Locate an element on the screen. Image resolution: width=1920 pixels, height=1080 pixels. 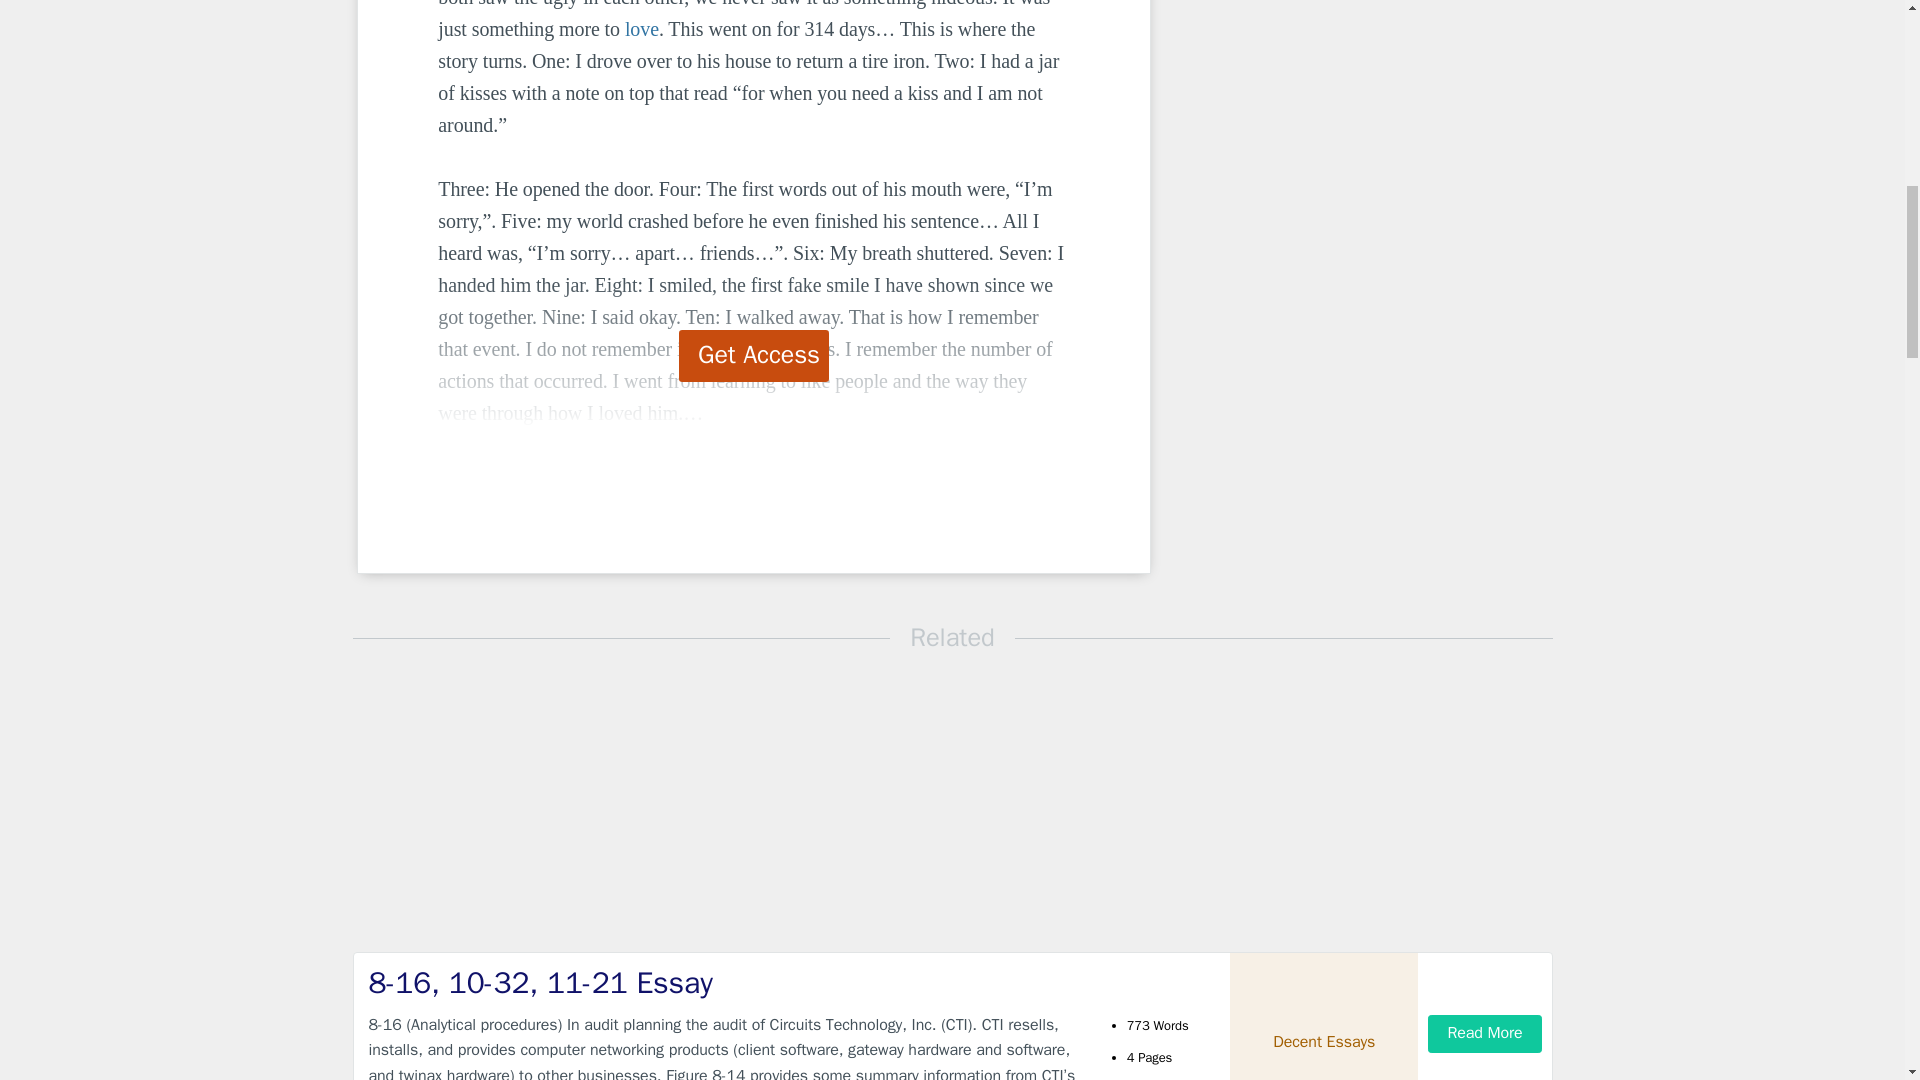
love is located at coordinates (642, 28).